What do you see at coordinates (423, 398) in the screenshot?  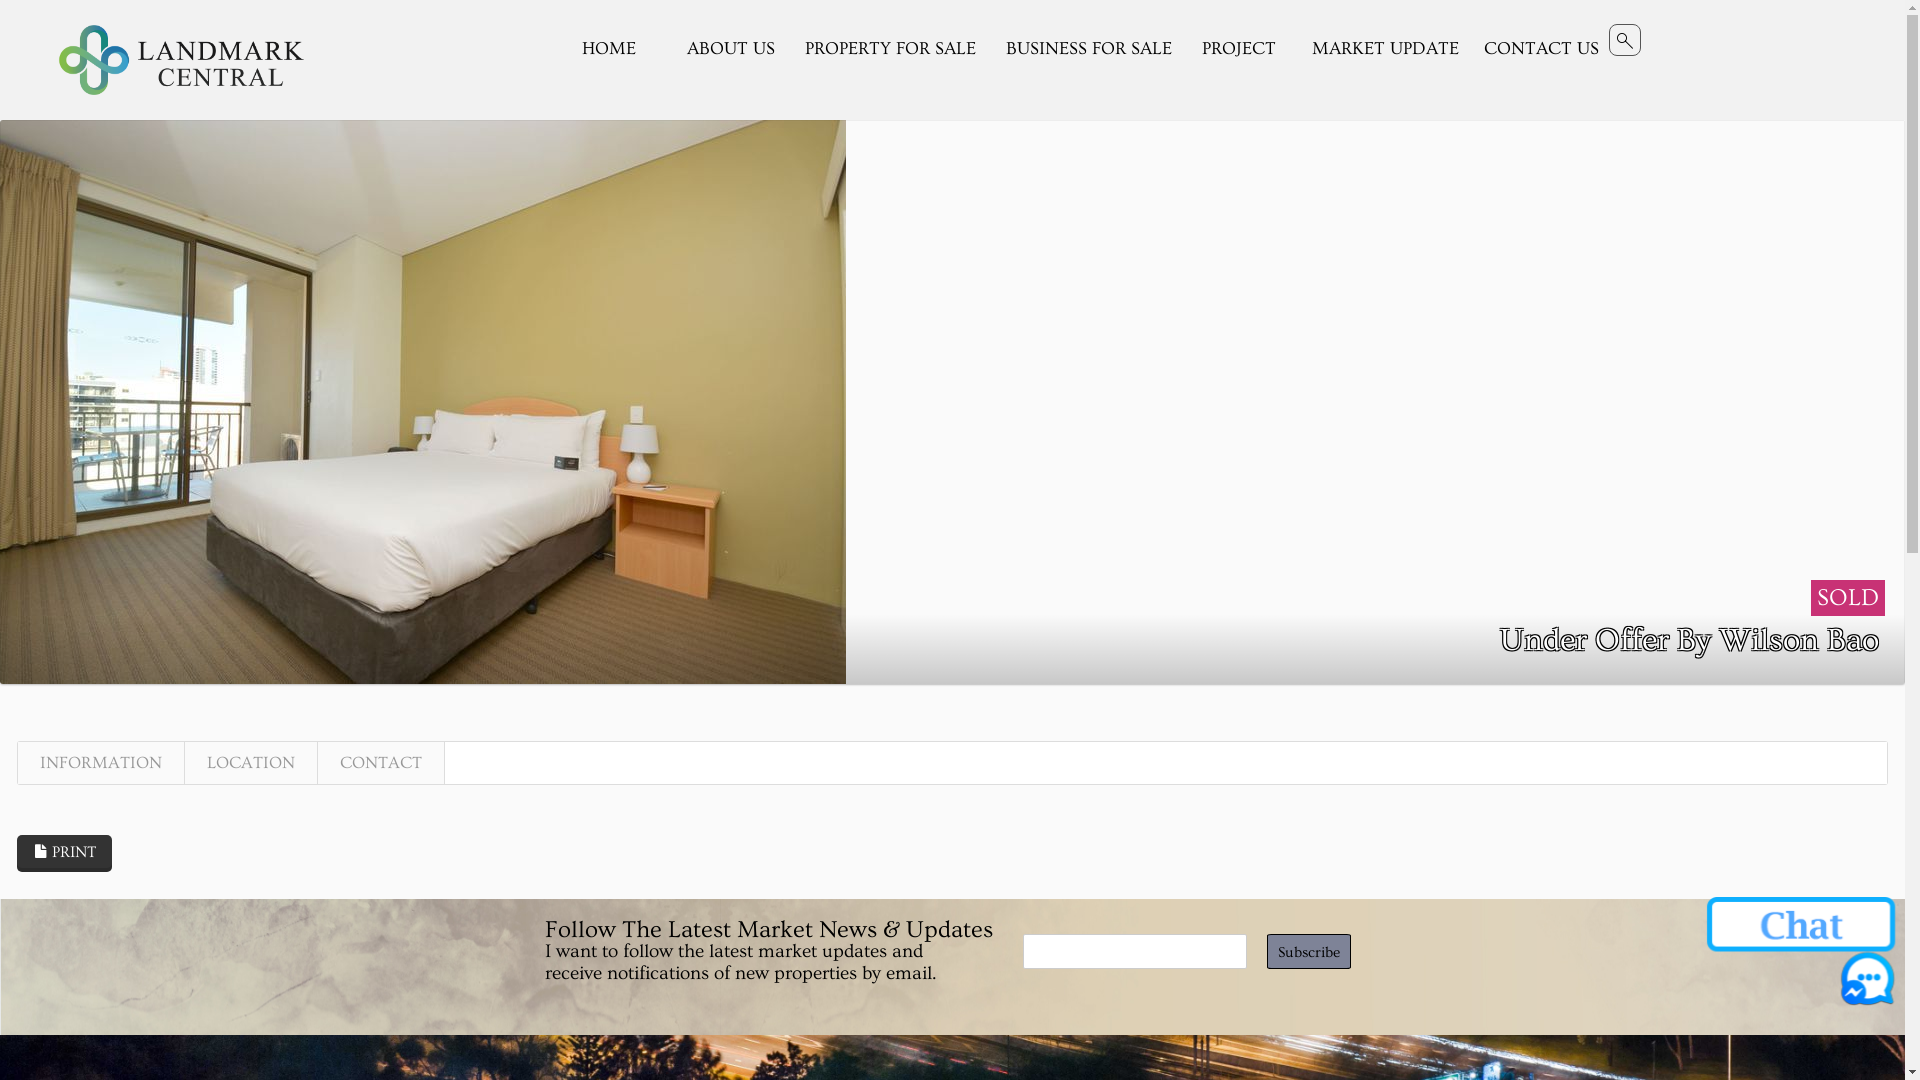 I see `img00029` at bounding box center [423, 398].